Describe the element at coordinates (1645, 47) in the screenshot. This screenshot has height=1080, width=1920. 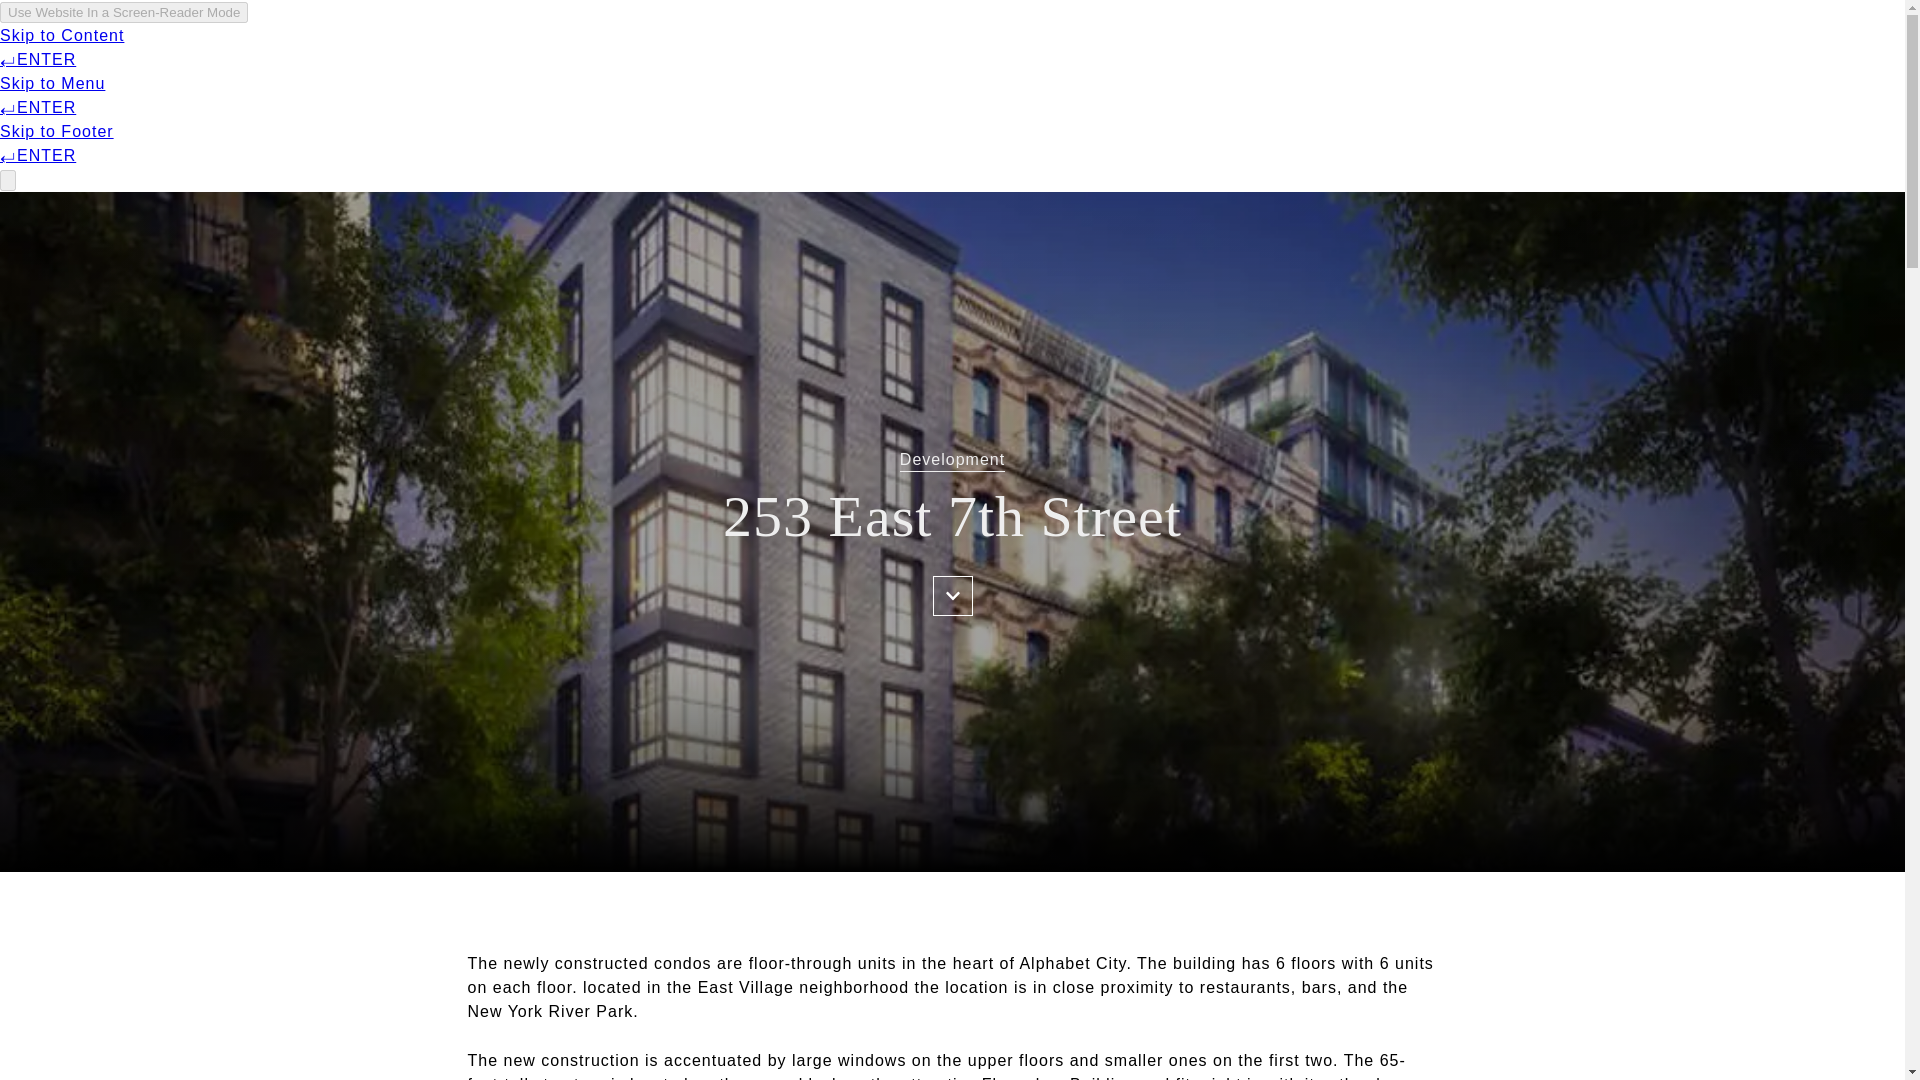
I see `Contact` at that location.